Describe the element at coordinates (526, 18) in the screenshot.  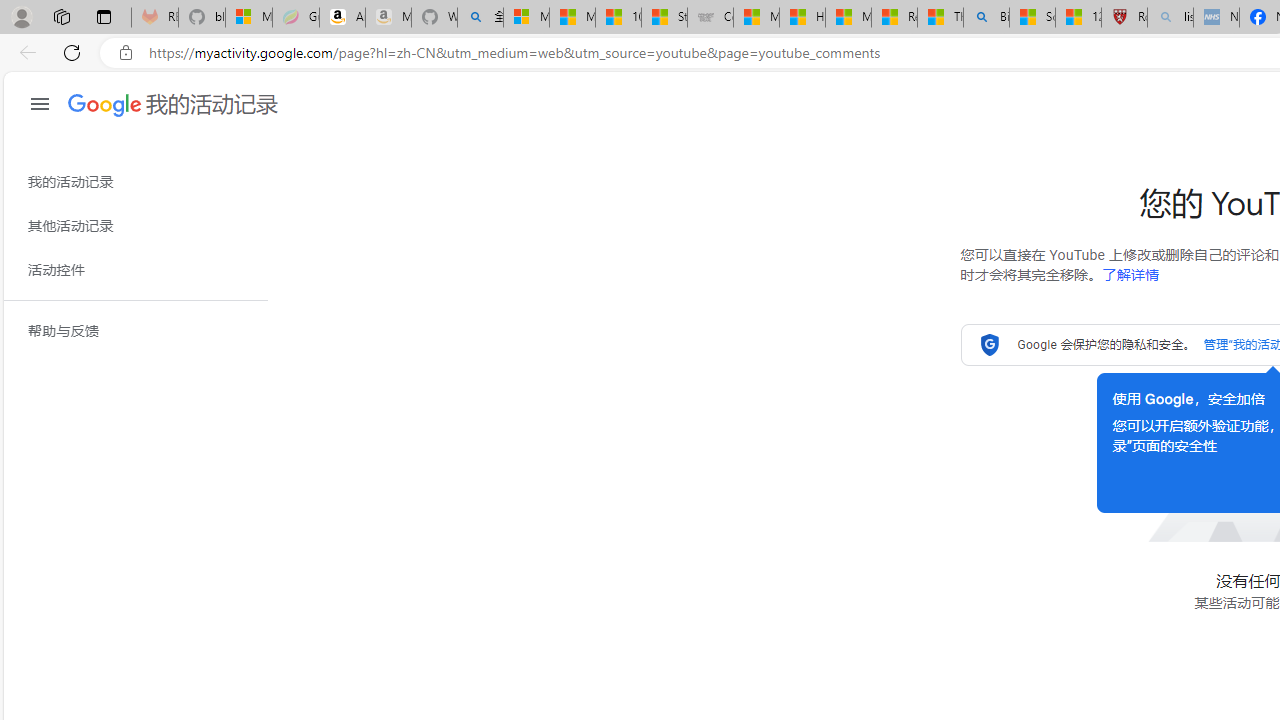
I see `Microsoft account | Privacy` at that location.